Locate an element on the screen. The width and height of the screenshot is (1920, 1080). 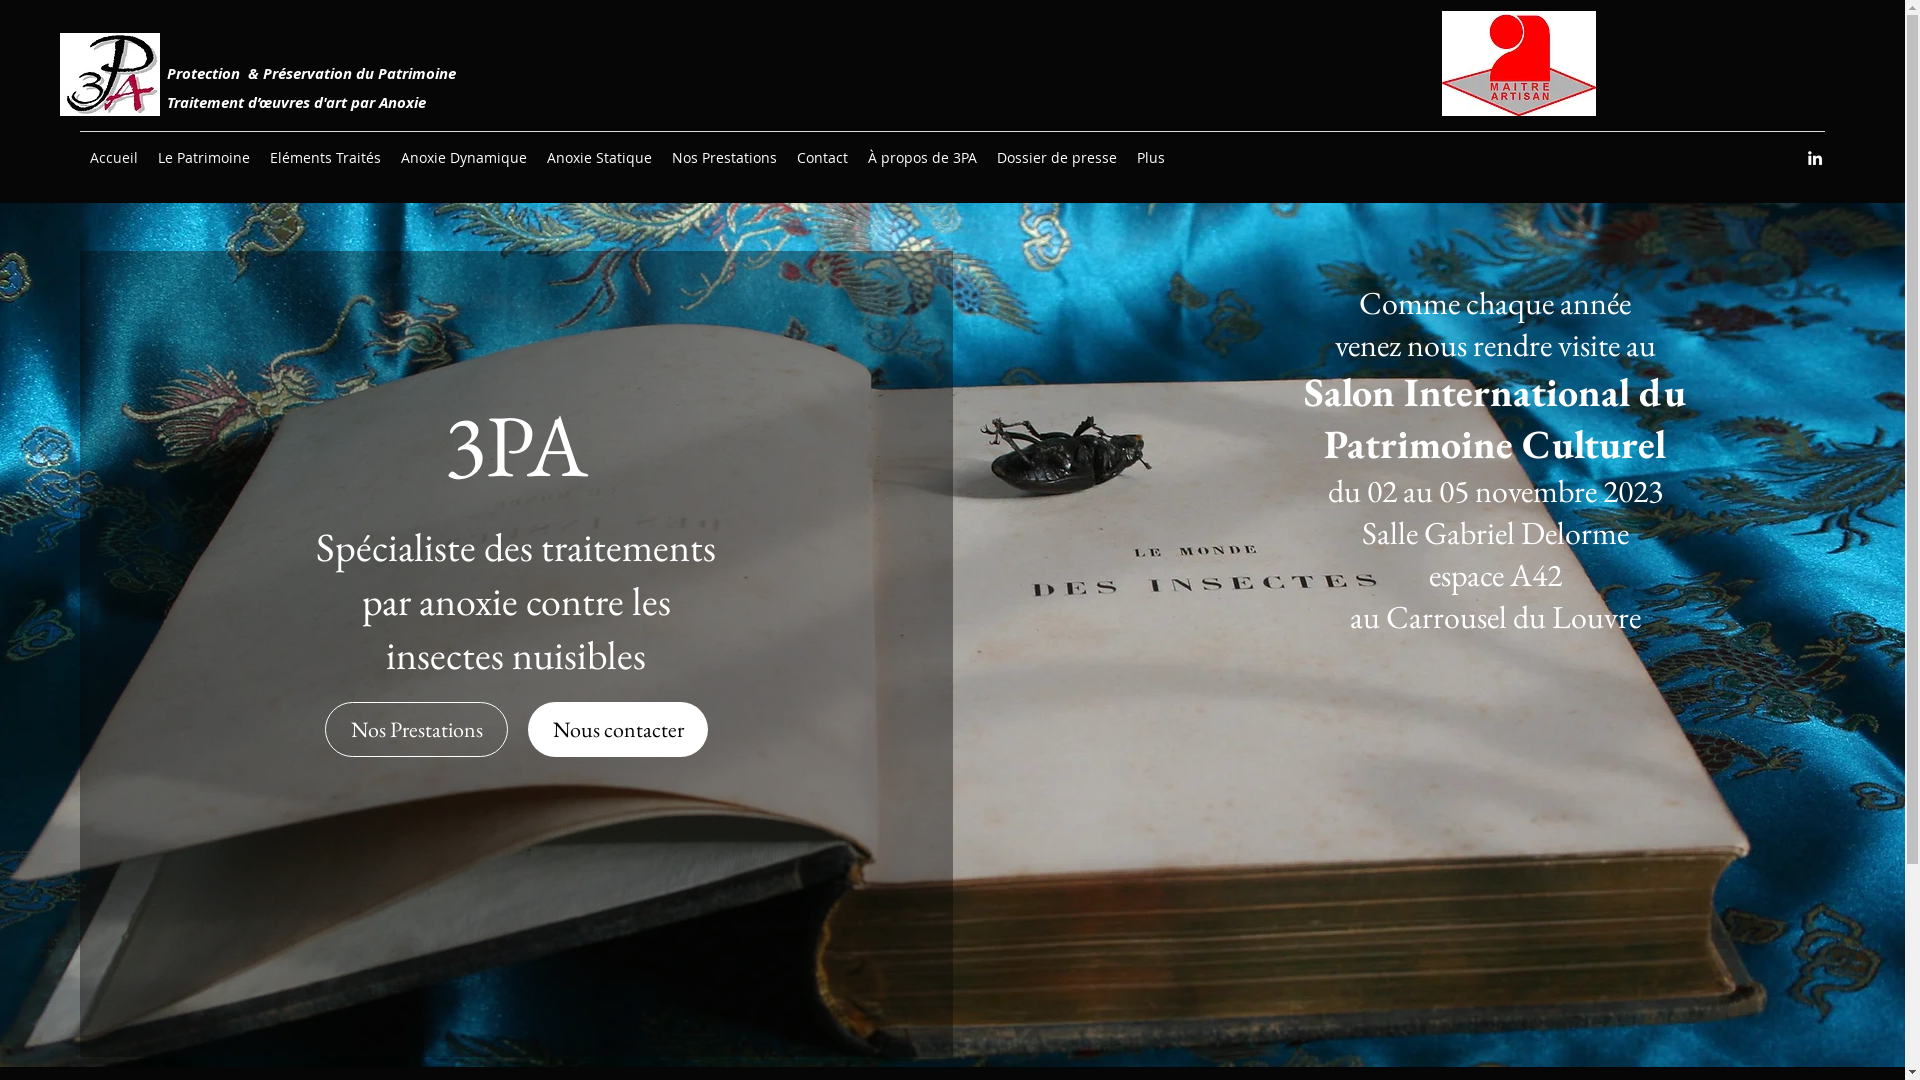
Dossier de presse is located at coordinates (1057, 158).